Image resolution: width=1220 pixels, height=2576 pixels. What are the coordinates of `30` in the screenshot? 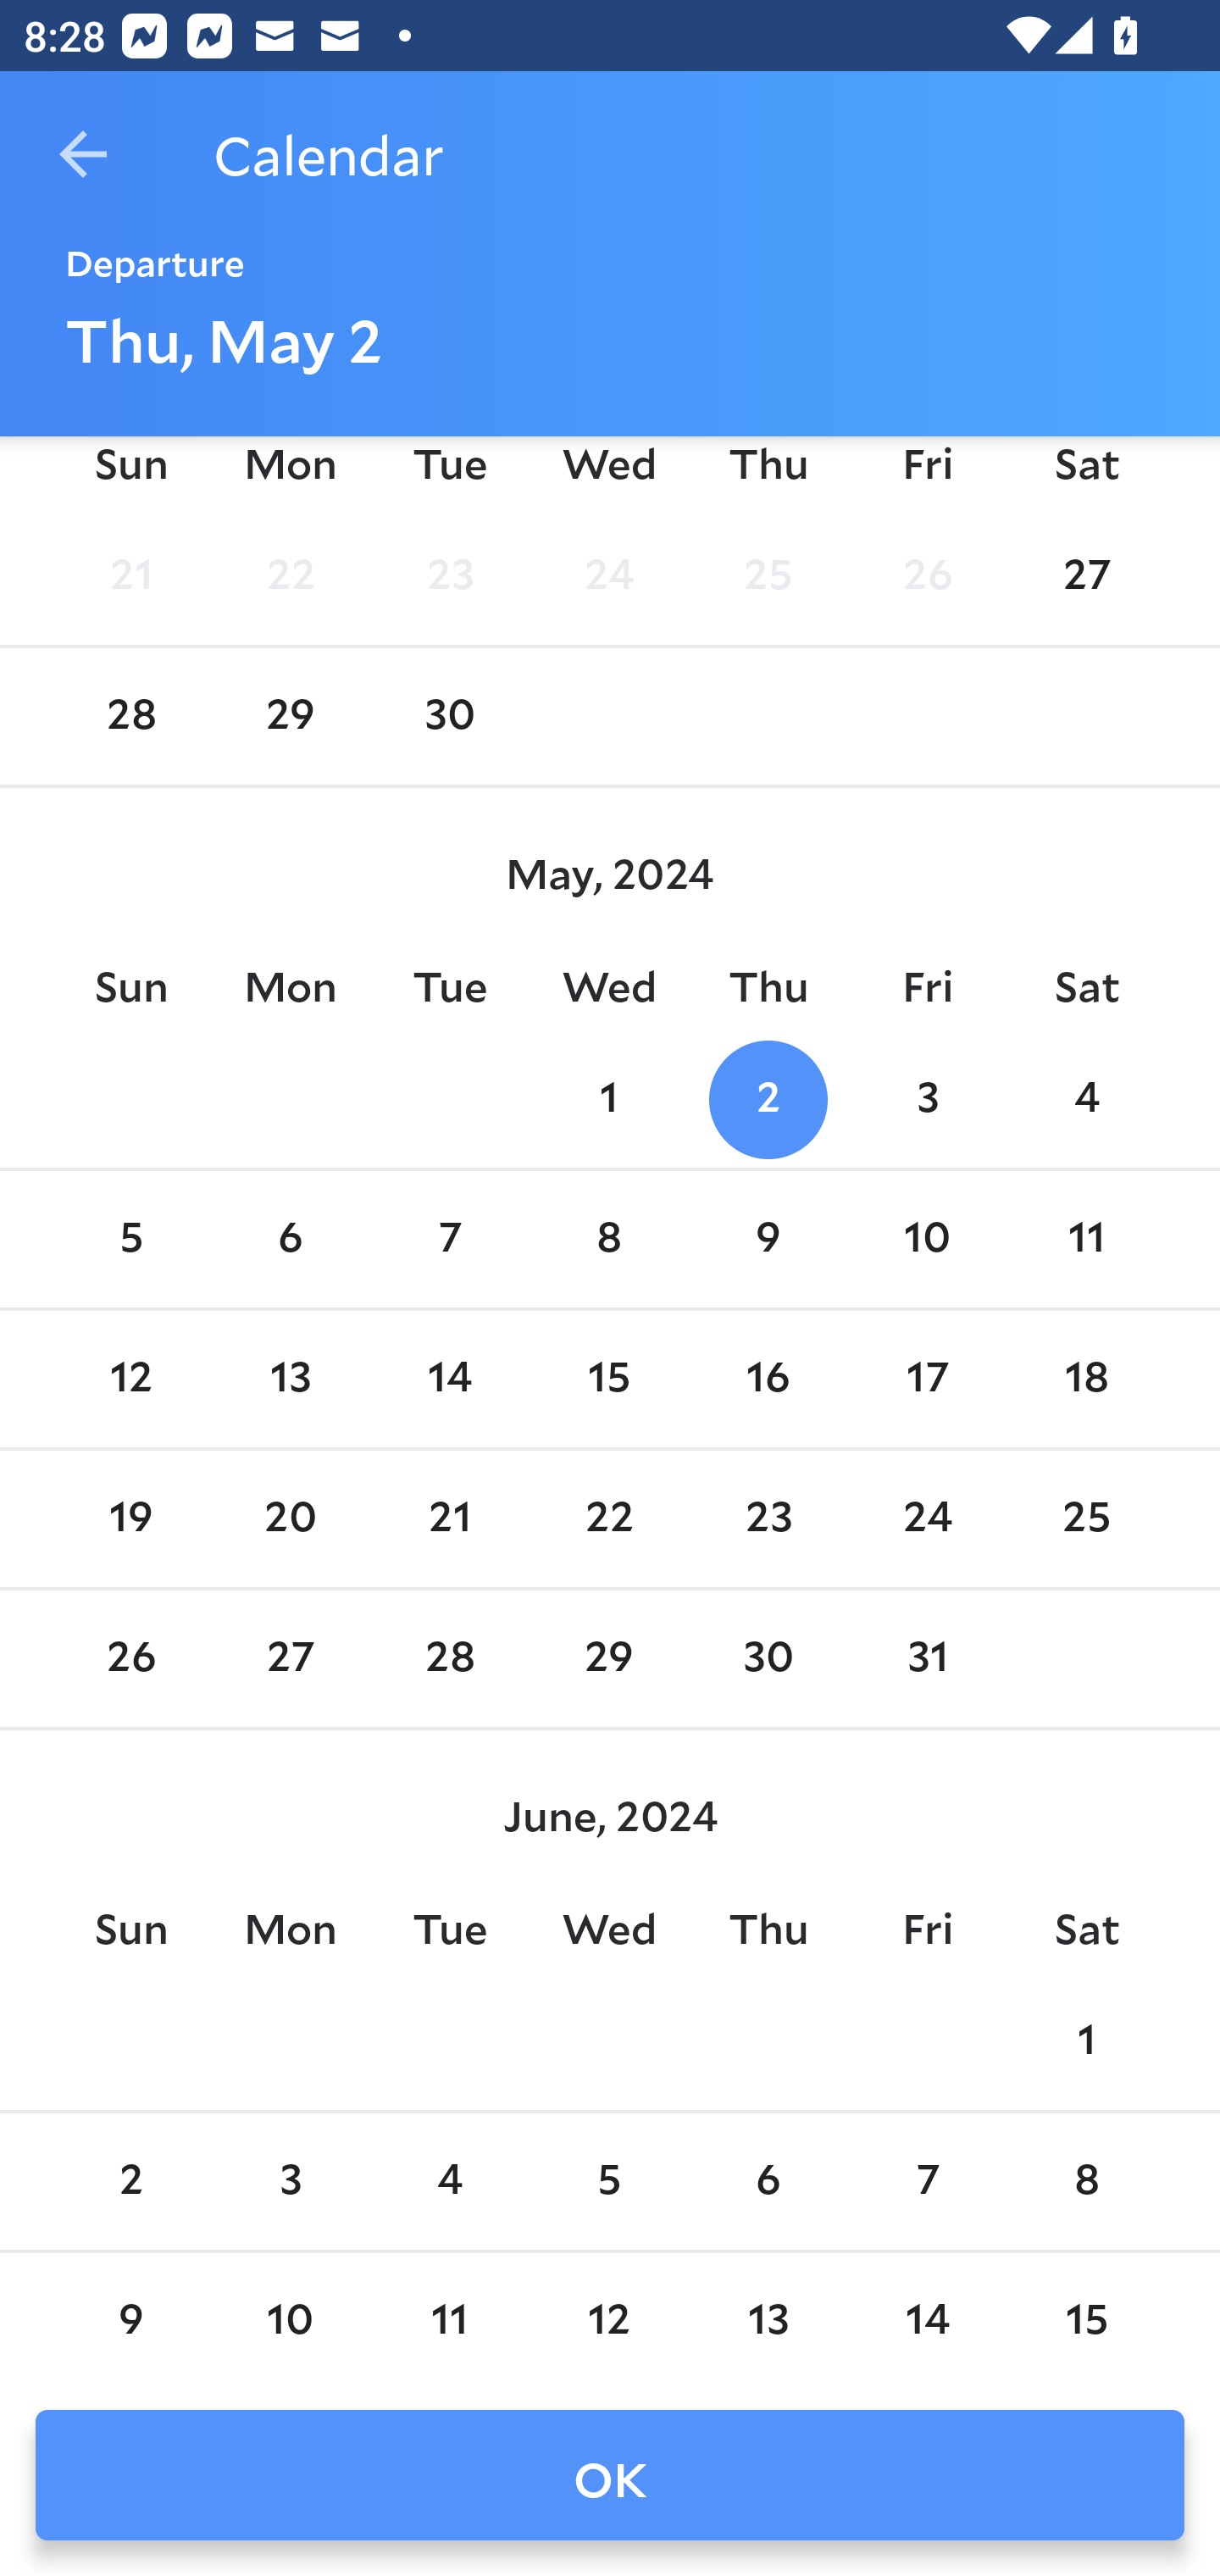 It's located at (449, 716).